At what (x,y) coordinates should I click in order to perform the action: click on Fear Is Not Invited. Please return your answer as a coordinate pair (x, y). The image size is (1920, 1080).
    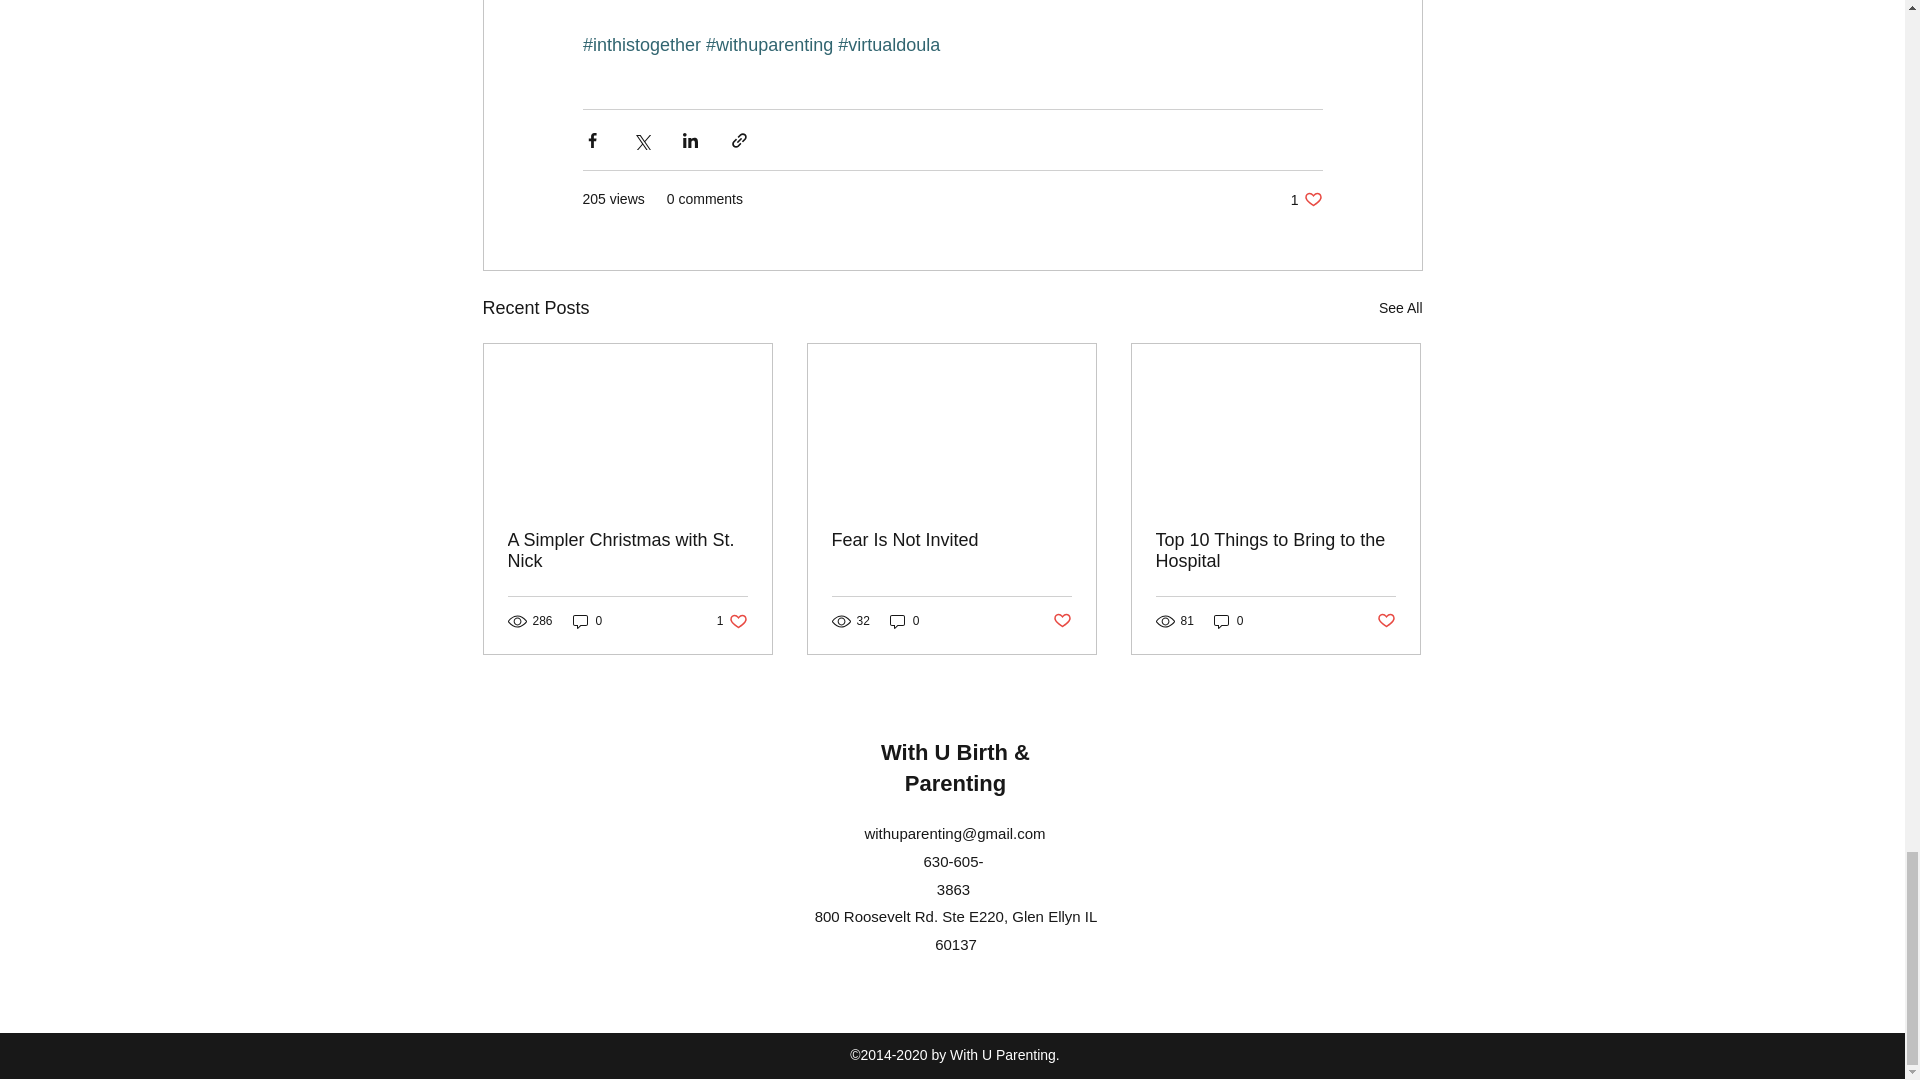
    Looking at the image, I should click on (732, 621).